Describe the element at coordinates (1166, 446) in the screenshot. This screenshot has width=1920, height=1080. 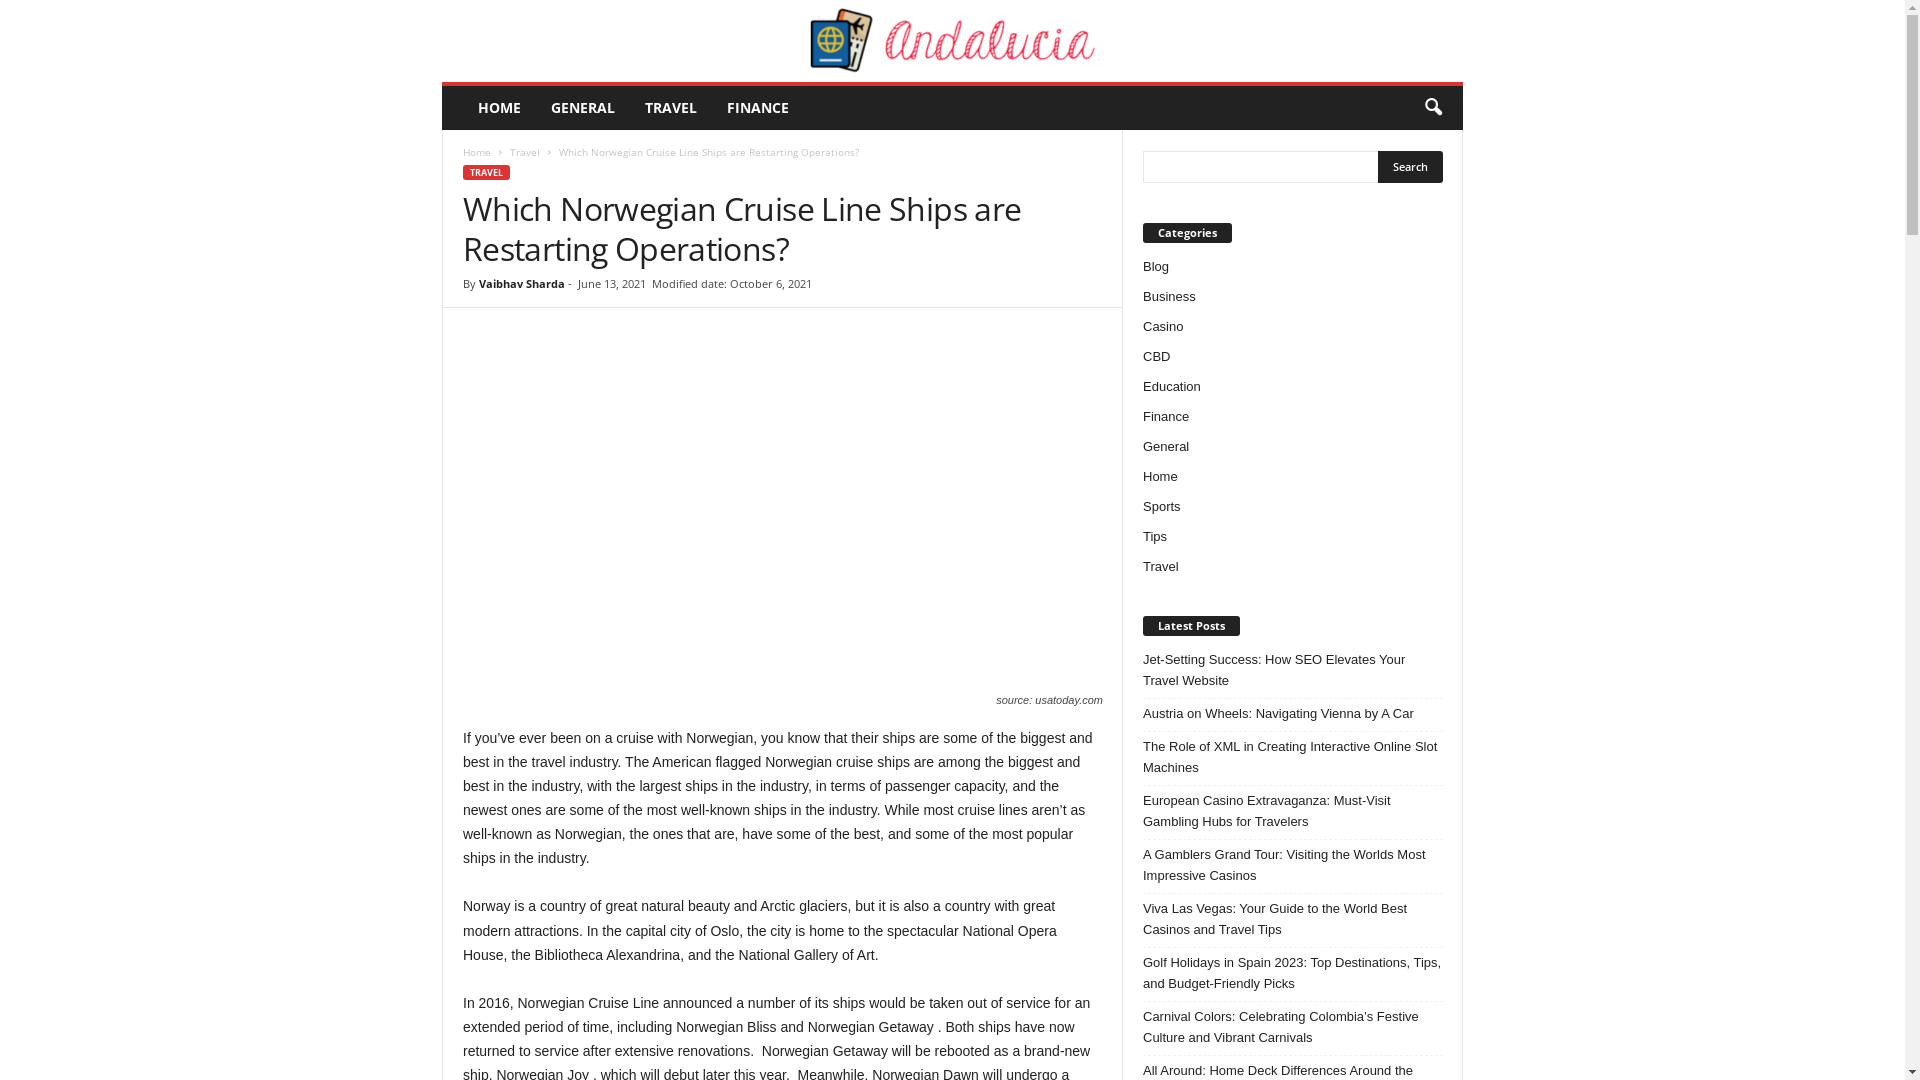
I see `General` at that location.